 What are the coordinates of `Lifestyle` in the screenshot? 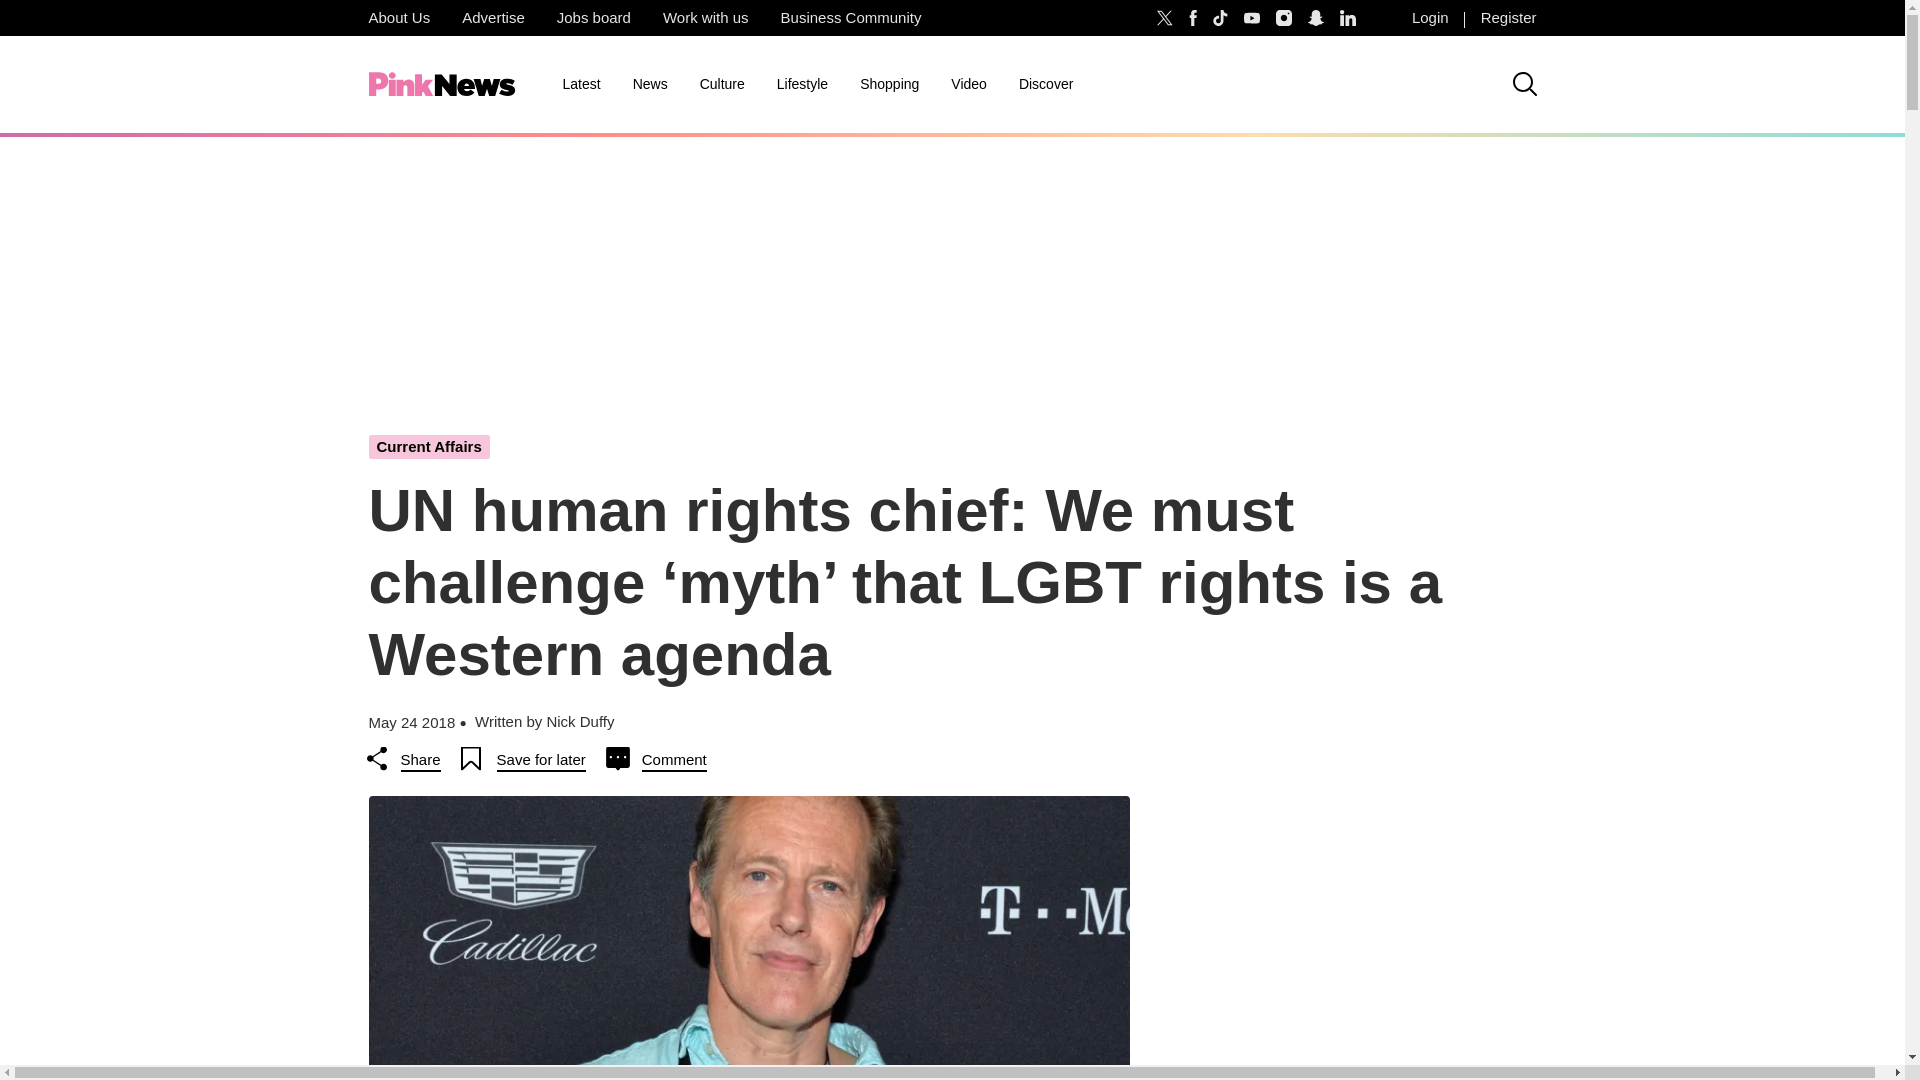 It's located at (802, 84).